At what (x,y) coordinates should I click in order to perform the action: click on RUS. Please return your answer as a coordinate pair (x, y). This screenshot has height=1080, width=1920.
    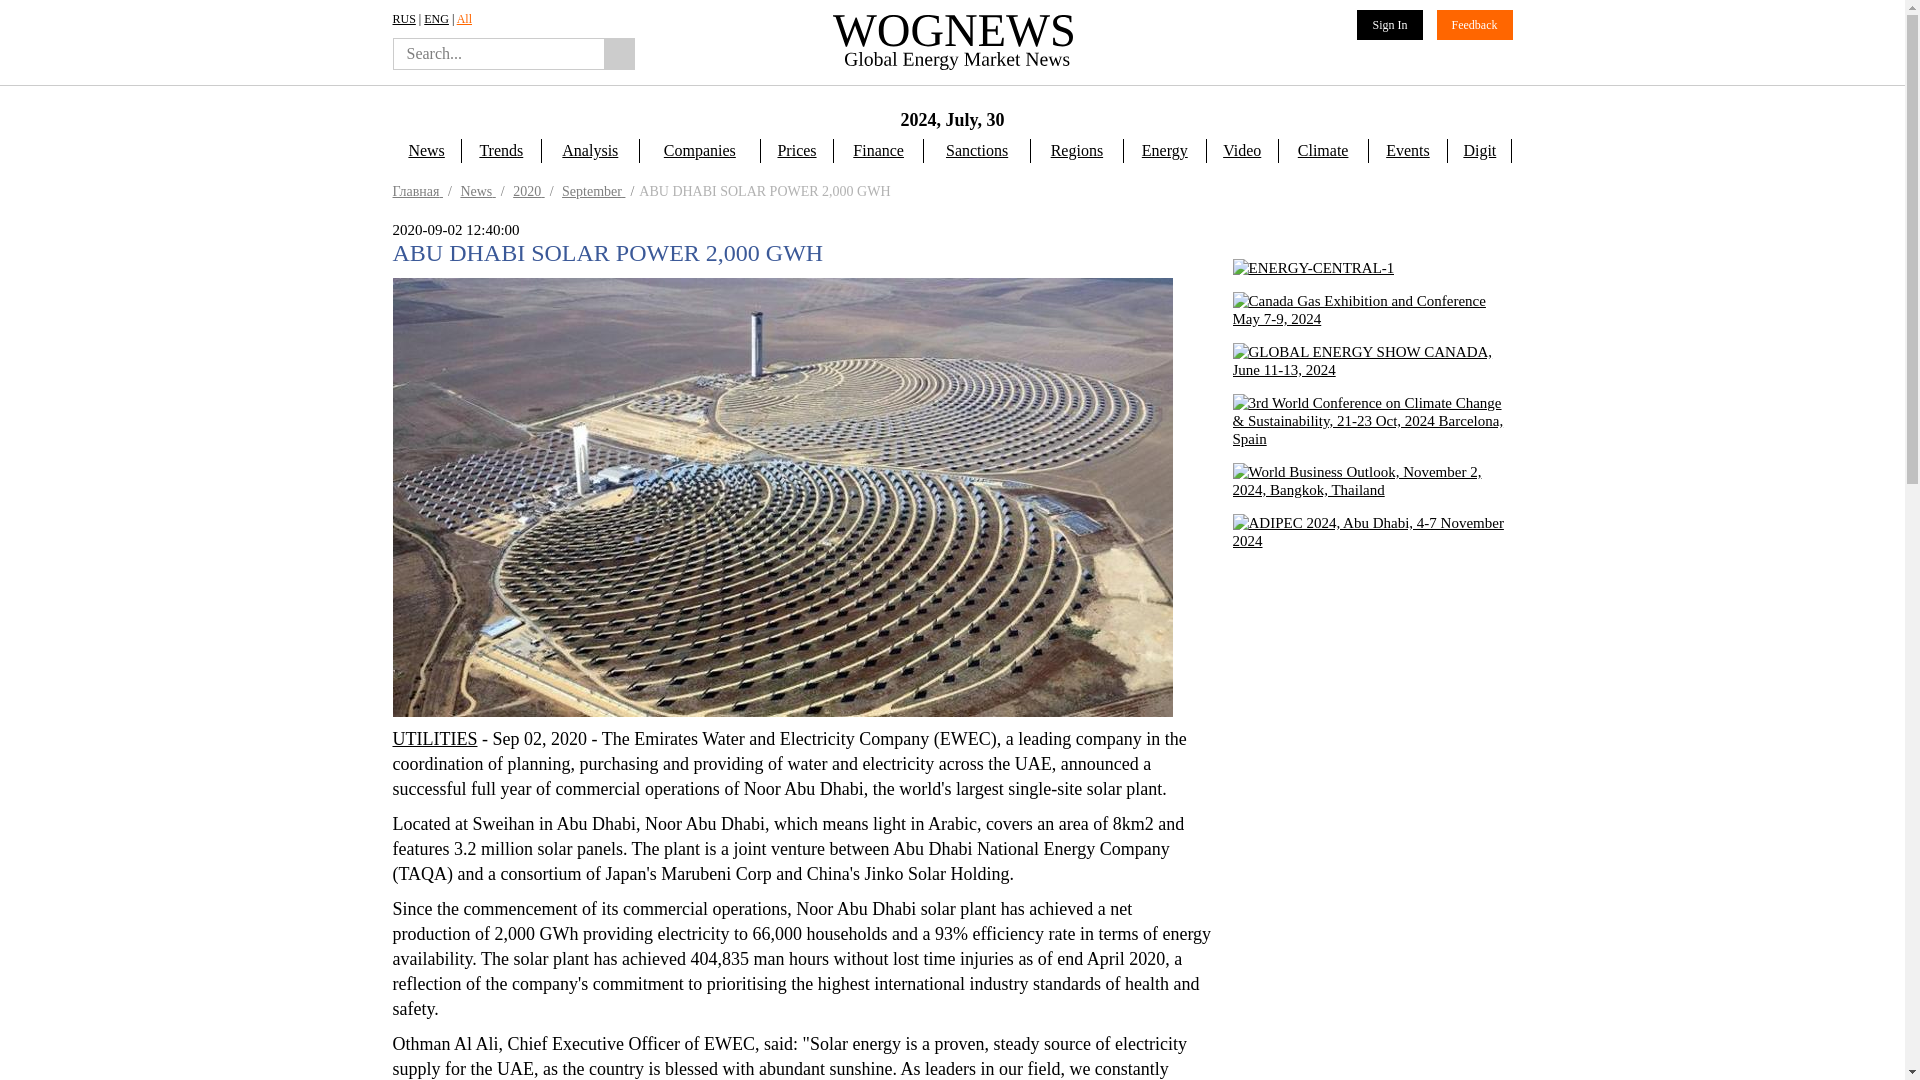
    Looking at the image, I should click on (402, 18).